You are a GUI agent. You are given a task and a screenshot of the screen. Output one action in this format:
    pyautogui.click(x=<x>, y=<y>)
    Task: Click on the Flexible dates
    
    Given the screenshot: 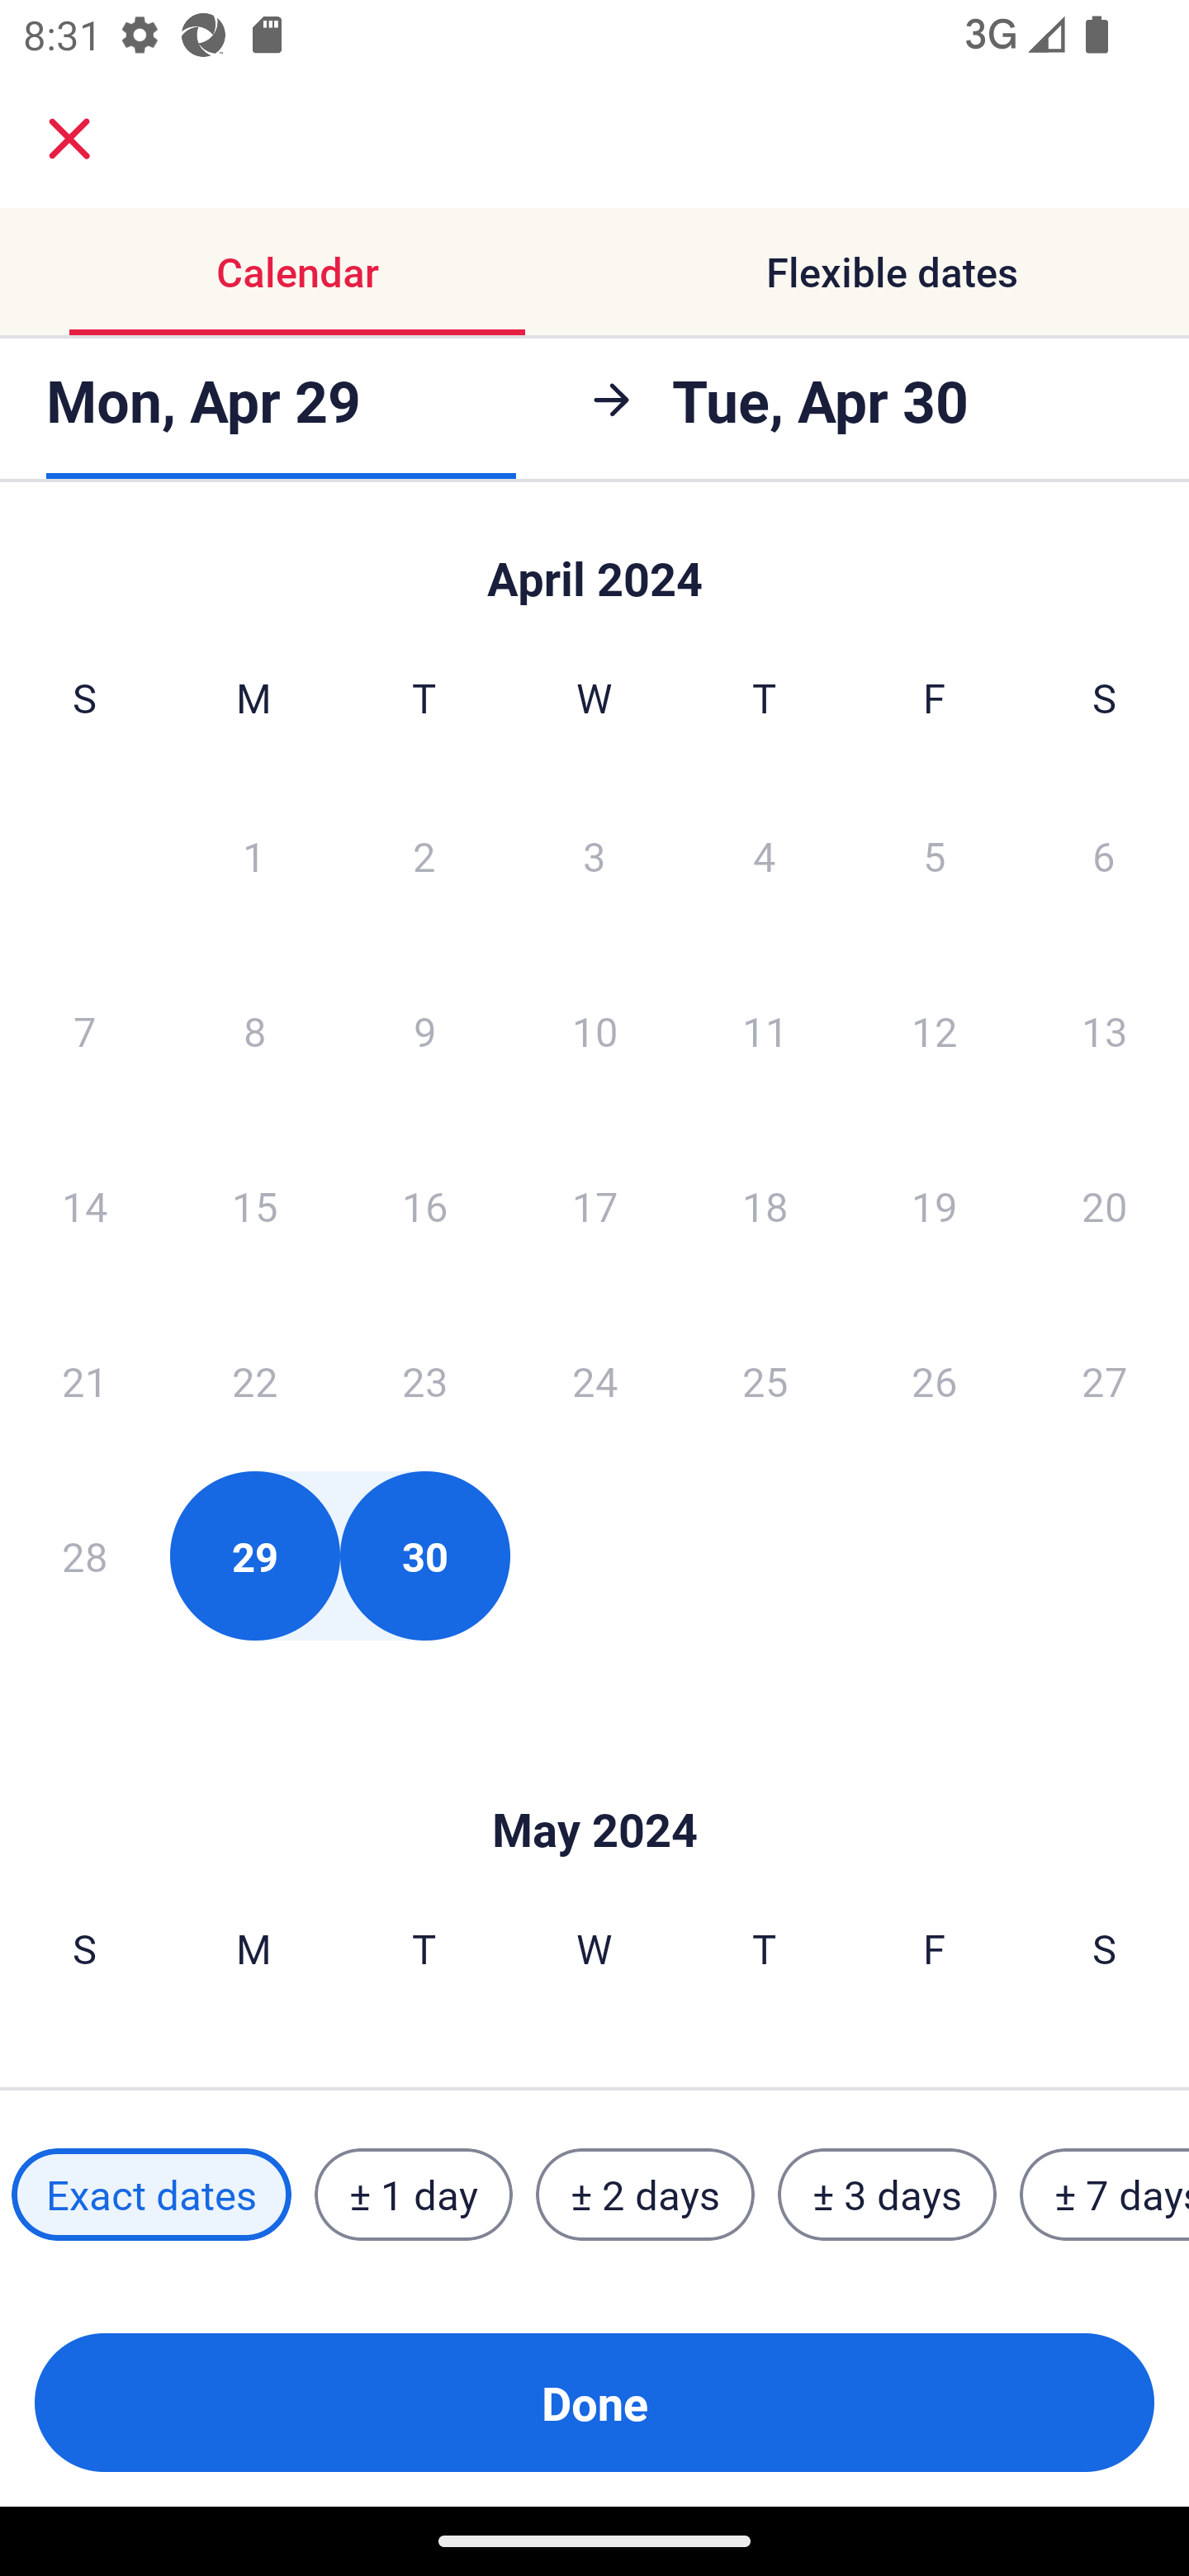 What is the action you would take?
    pyautogui.click(x=892, y=271)
    